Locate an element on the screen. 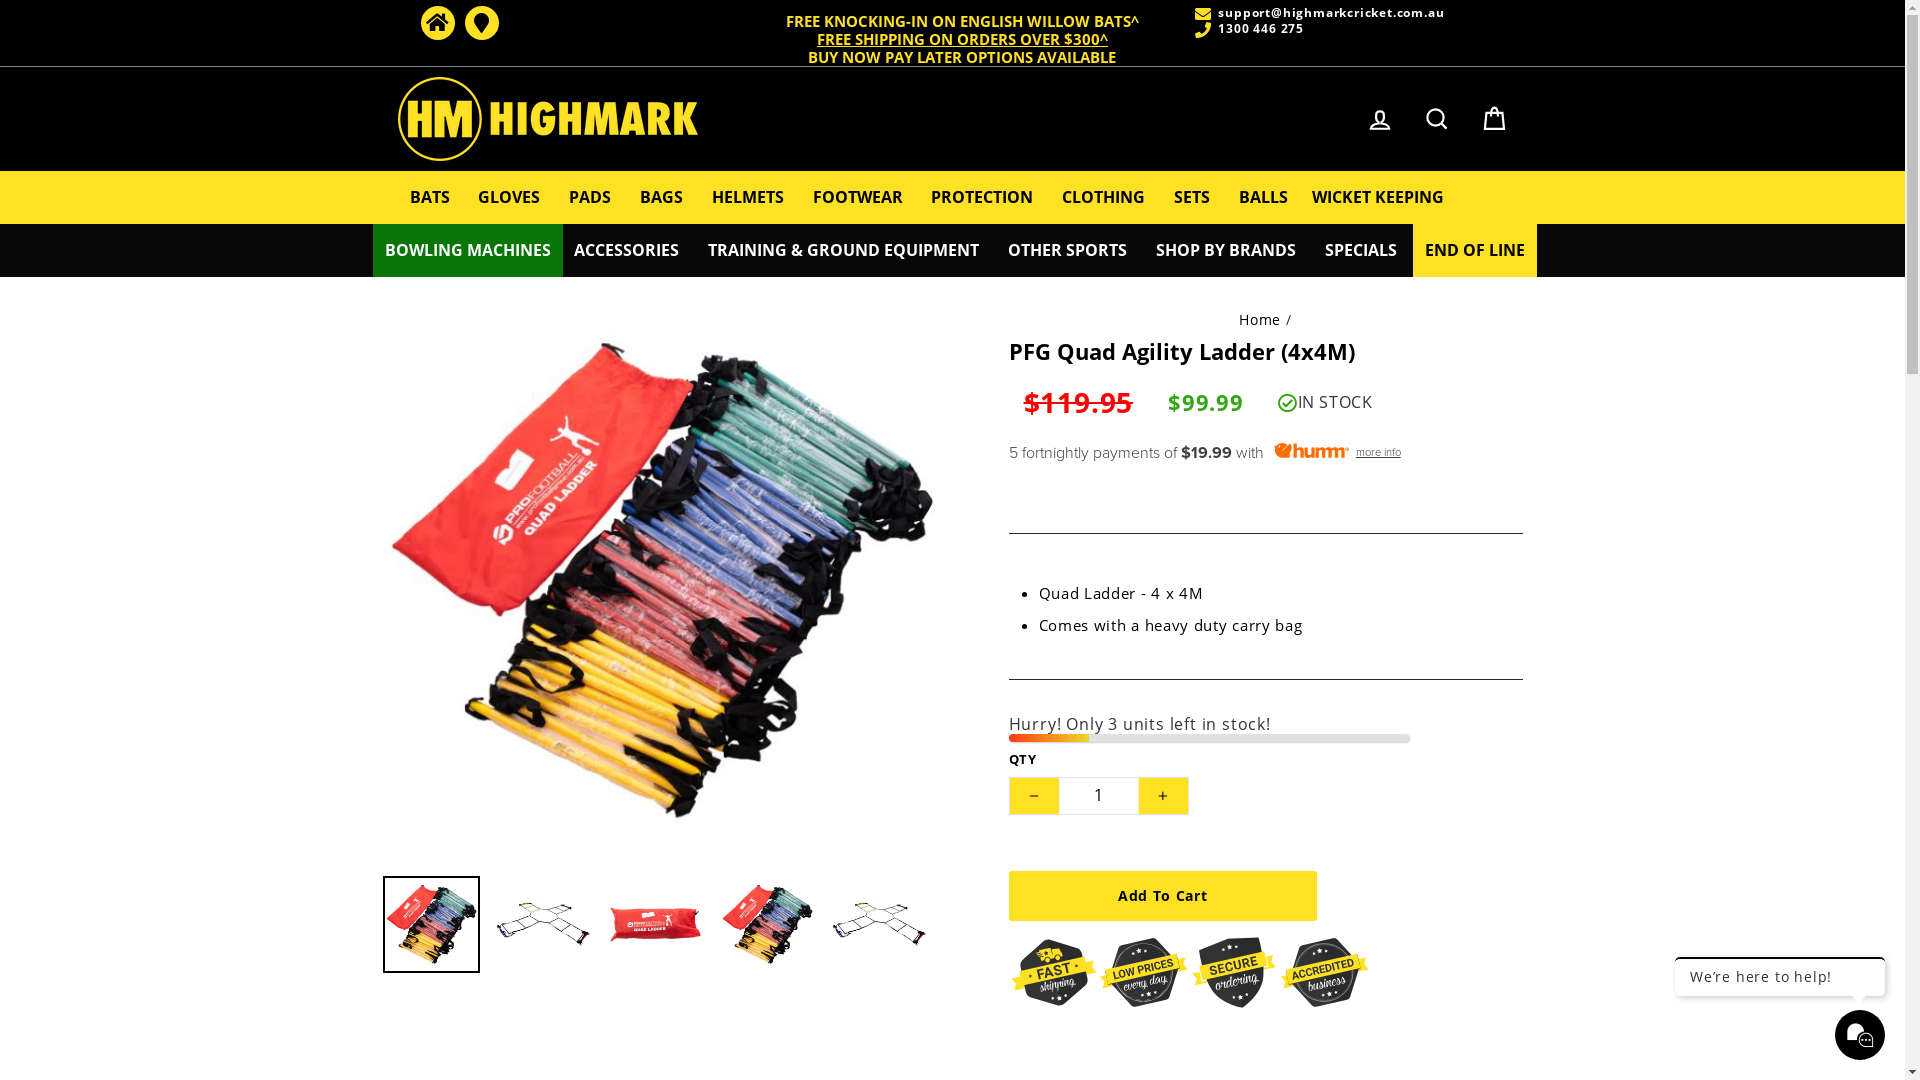  SEARCH is located at coordinates (1437, 120).